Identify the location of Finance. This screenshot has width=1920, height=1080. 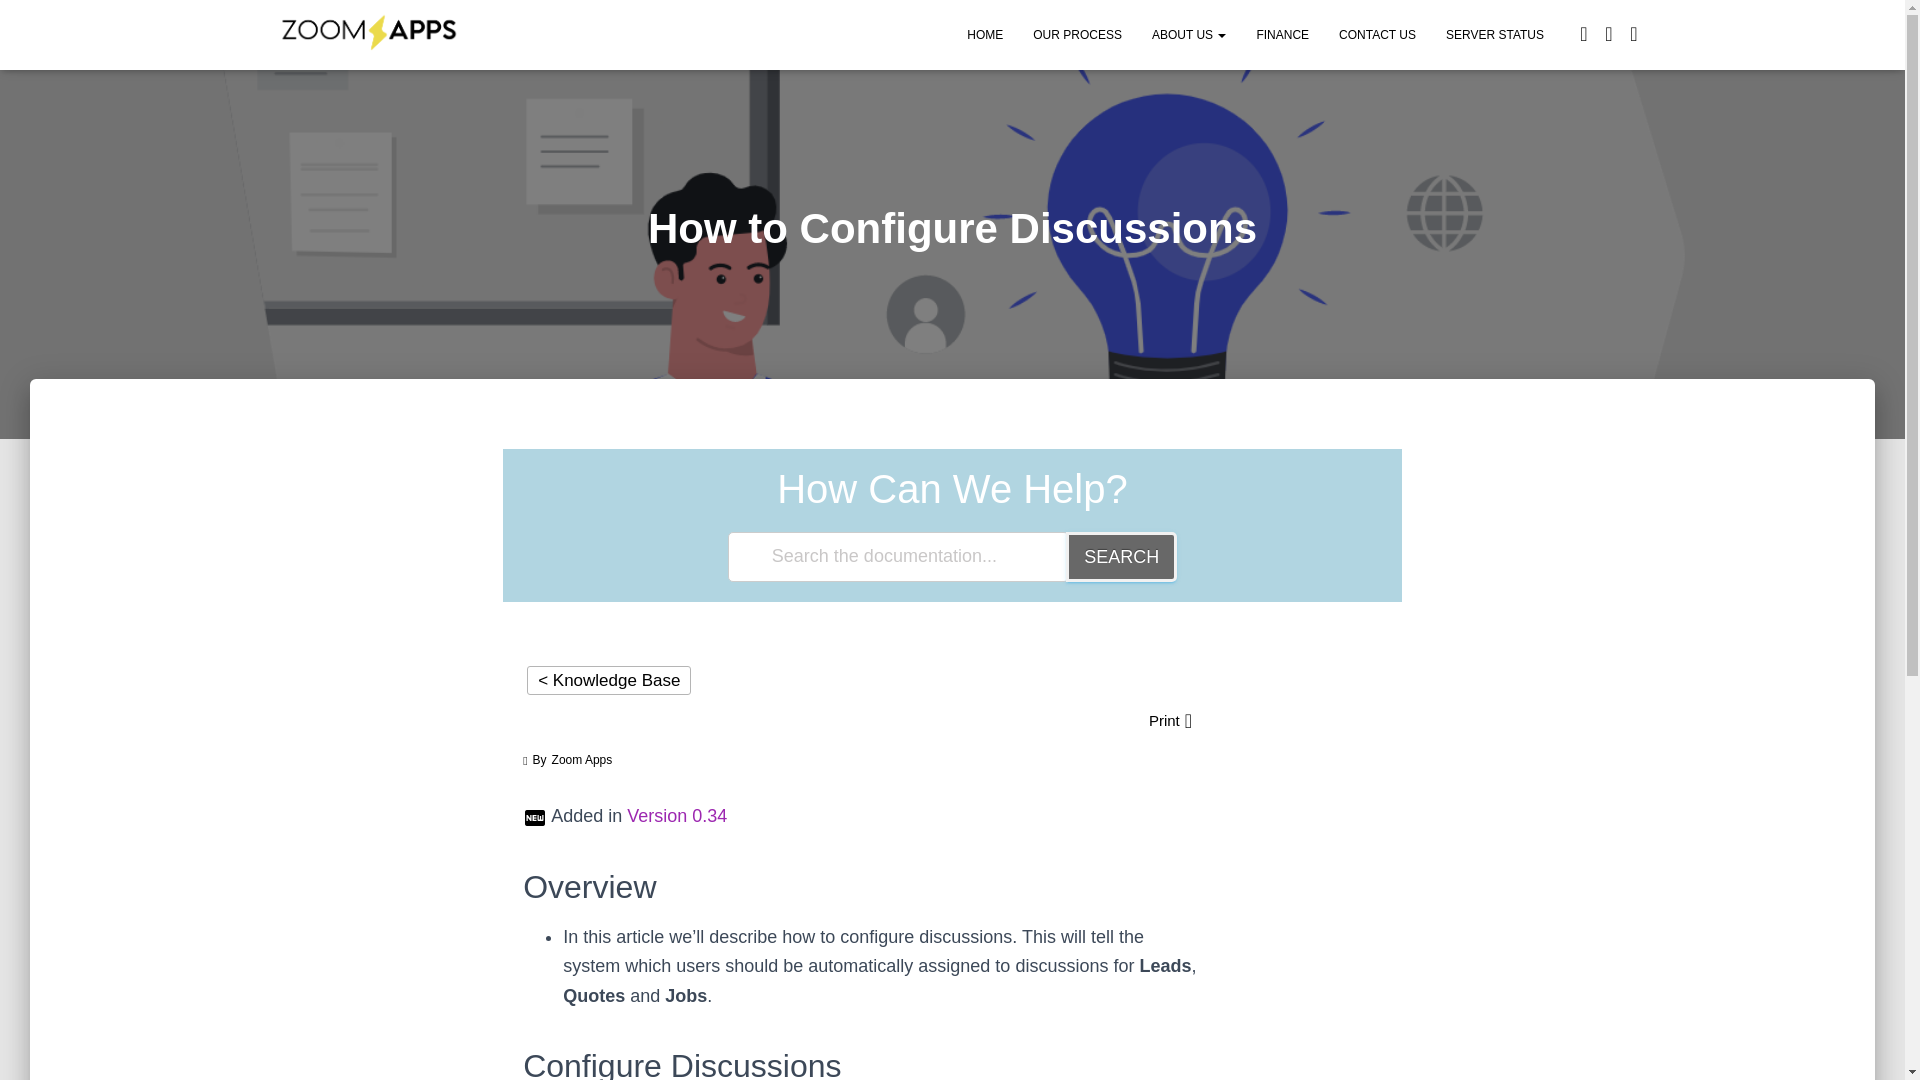
(1282, 34).